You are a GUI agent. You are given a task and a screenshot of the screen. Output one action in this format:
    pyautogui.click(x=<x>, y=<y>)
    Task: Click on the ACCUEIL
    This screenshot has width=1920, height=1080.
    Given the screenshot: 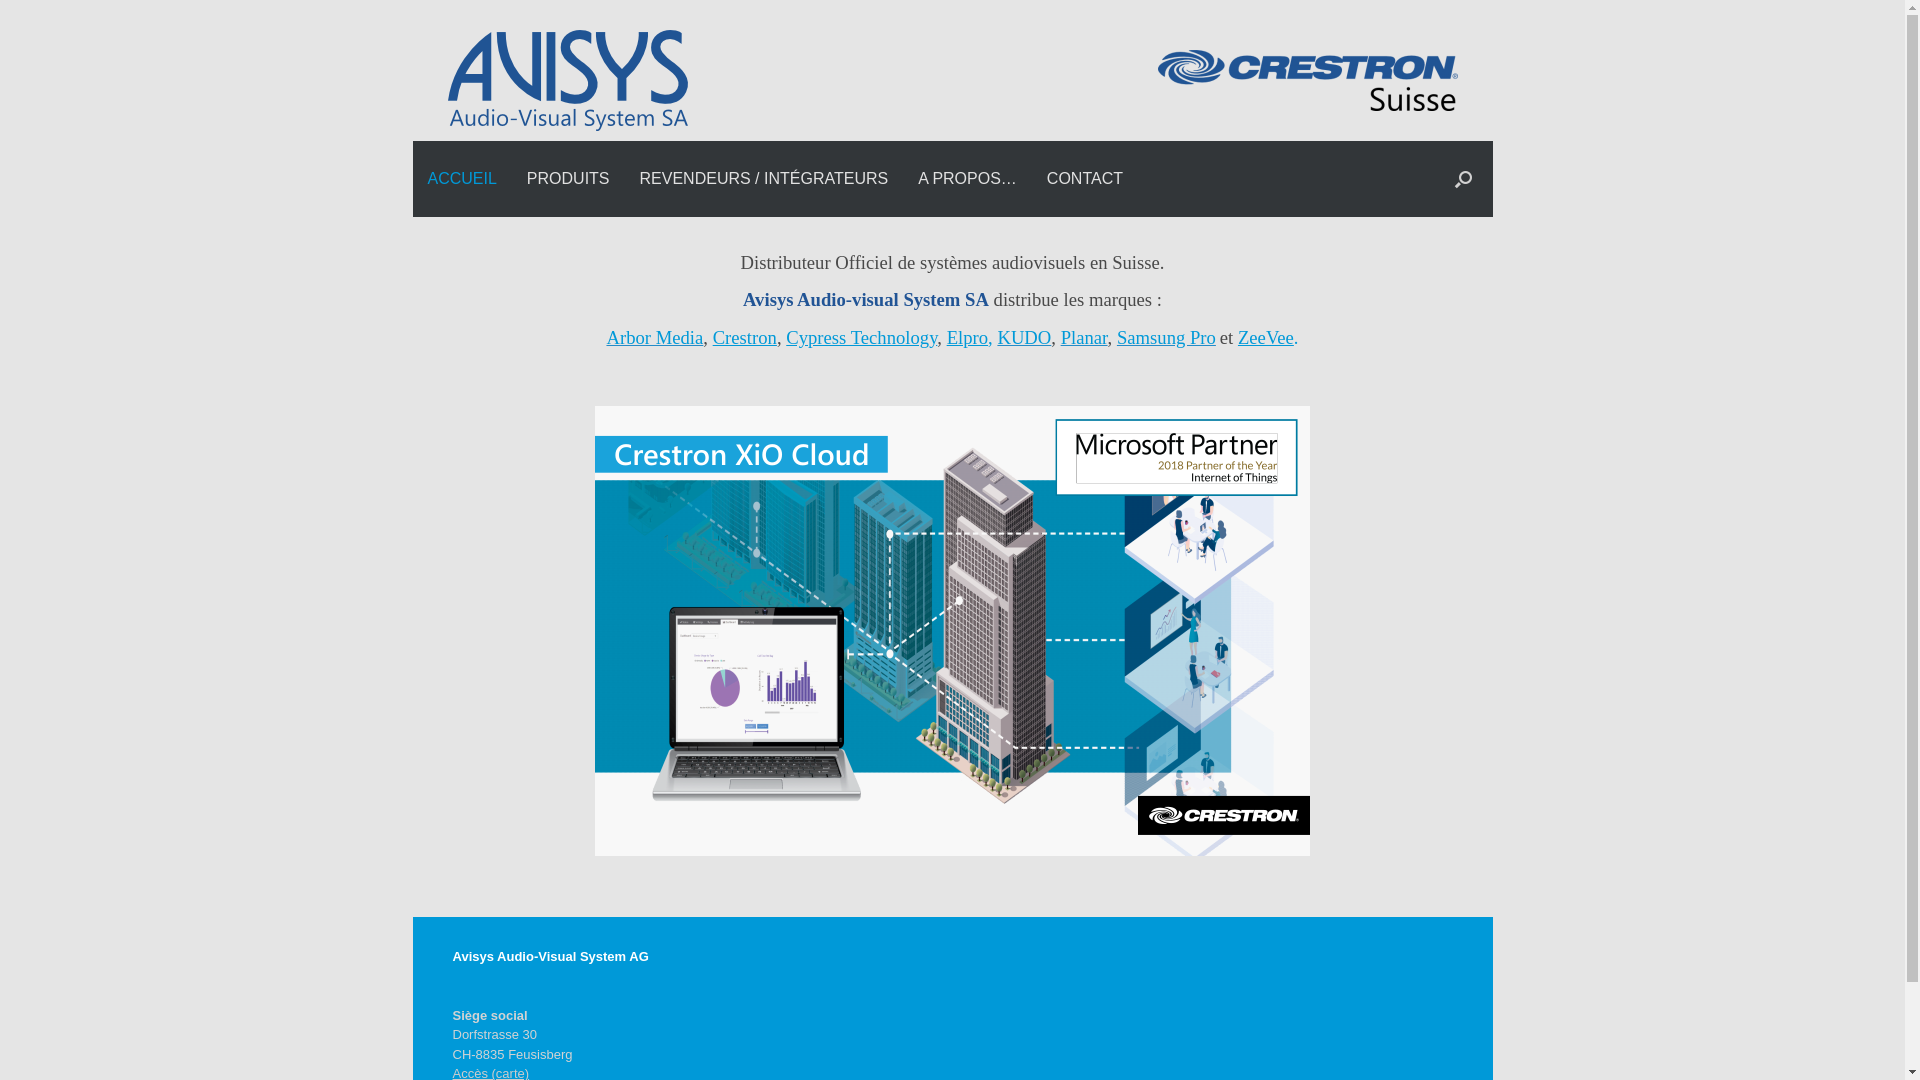 What is the action you would take?
    pyautogui.click(x=462, y=179)
    